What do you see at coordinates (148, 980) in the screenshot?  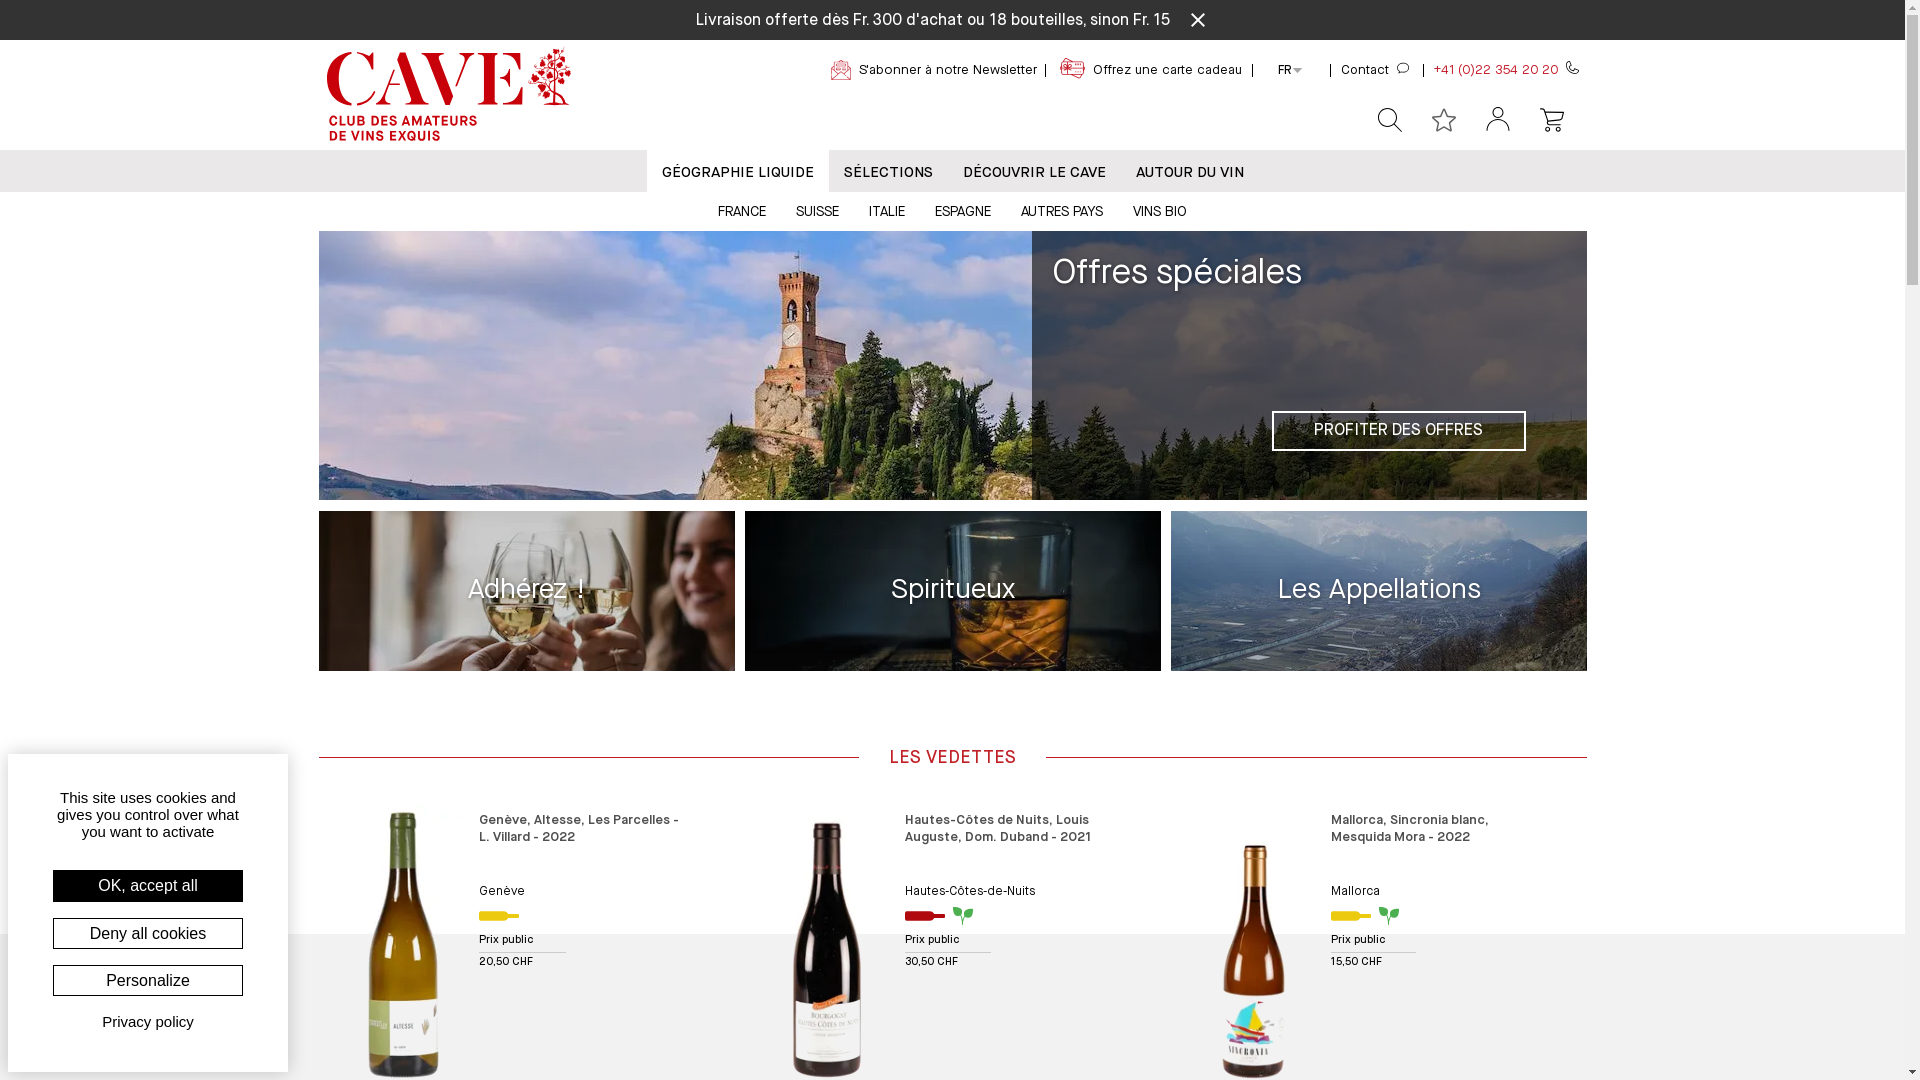 I see `Personalize` at bounding box center [148, 980].